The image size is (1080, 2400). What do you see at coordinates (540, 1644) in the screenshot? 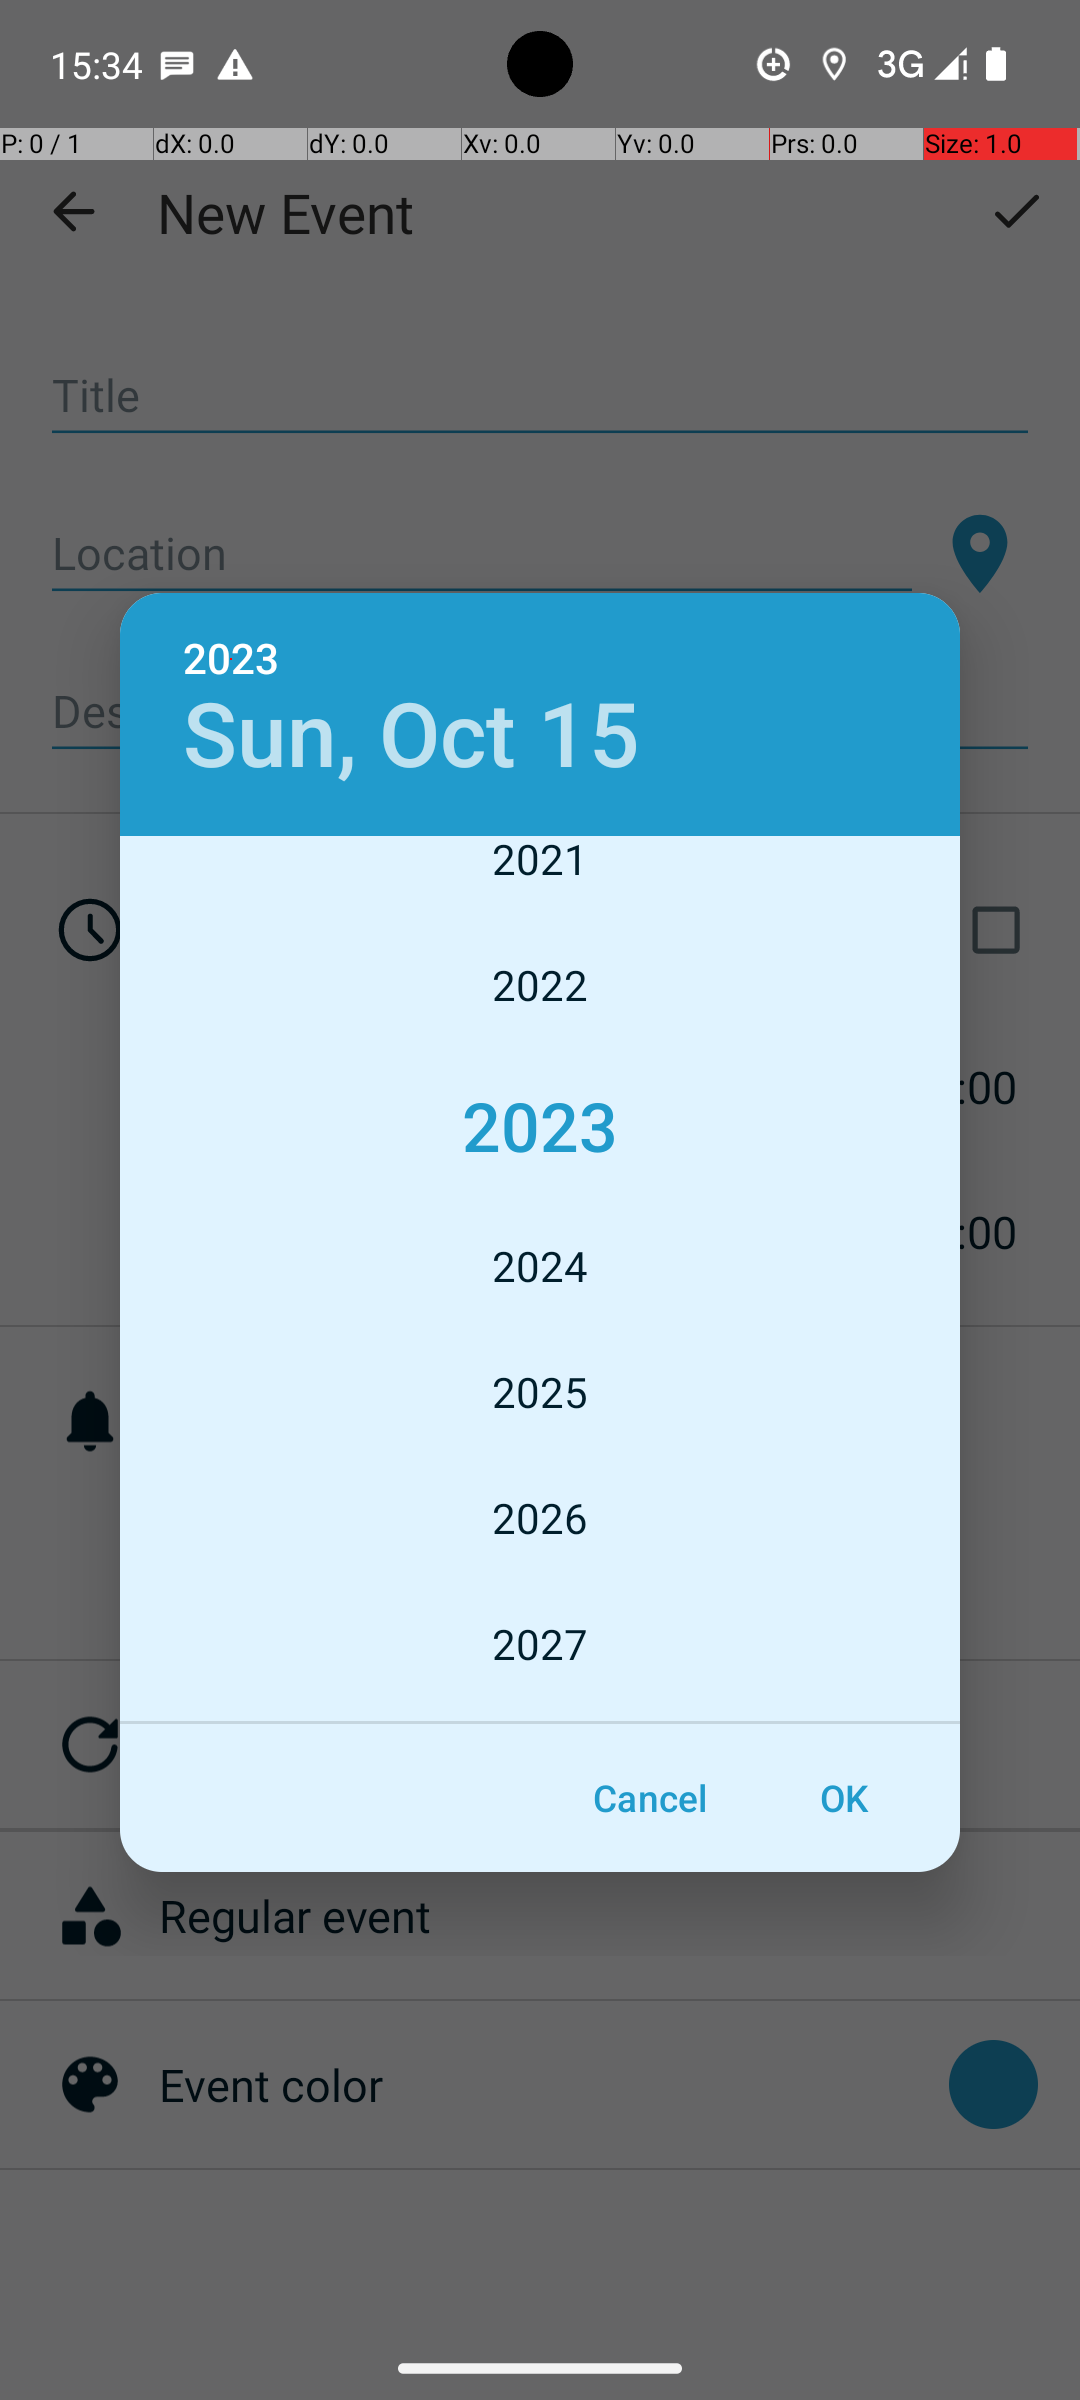
I see `2027` at bounding box center [540, 1644].